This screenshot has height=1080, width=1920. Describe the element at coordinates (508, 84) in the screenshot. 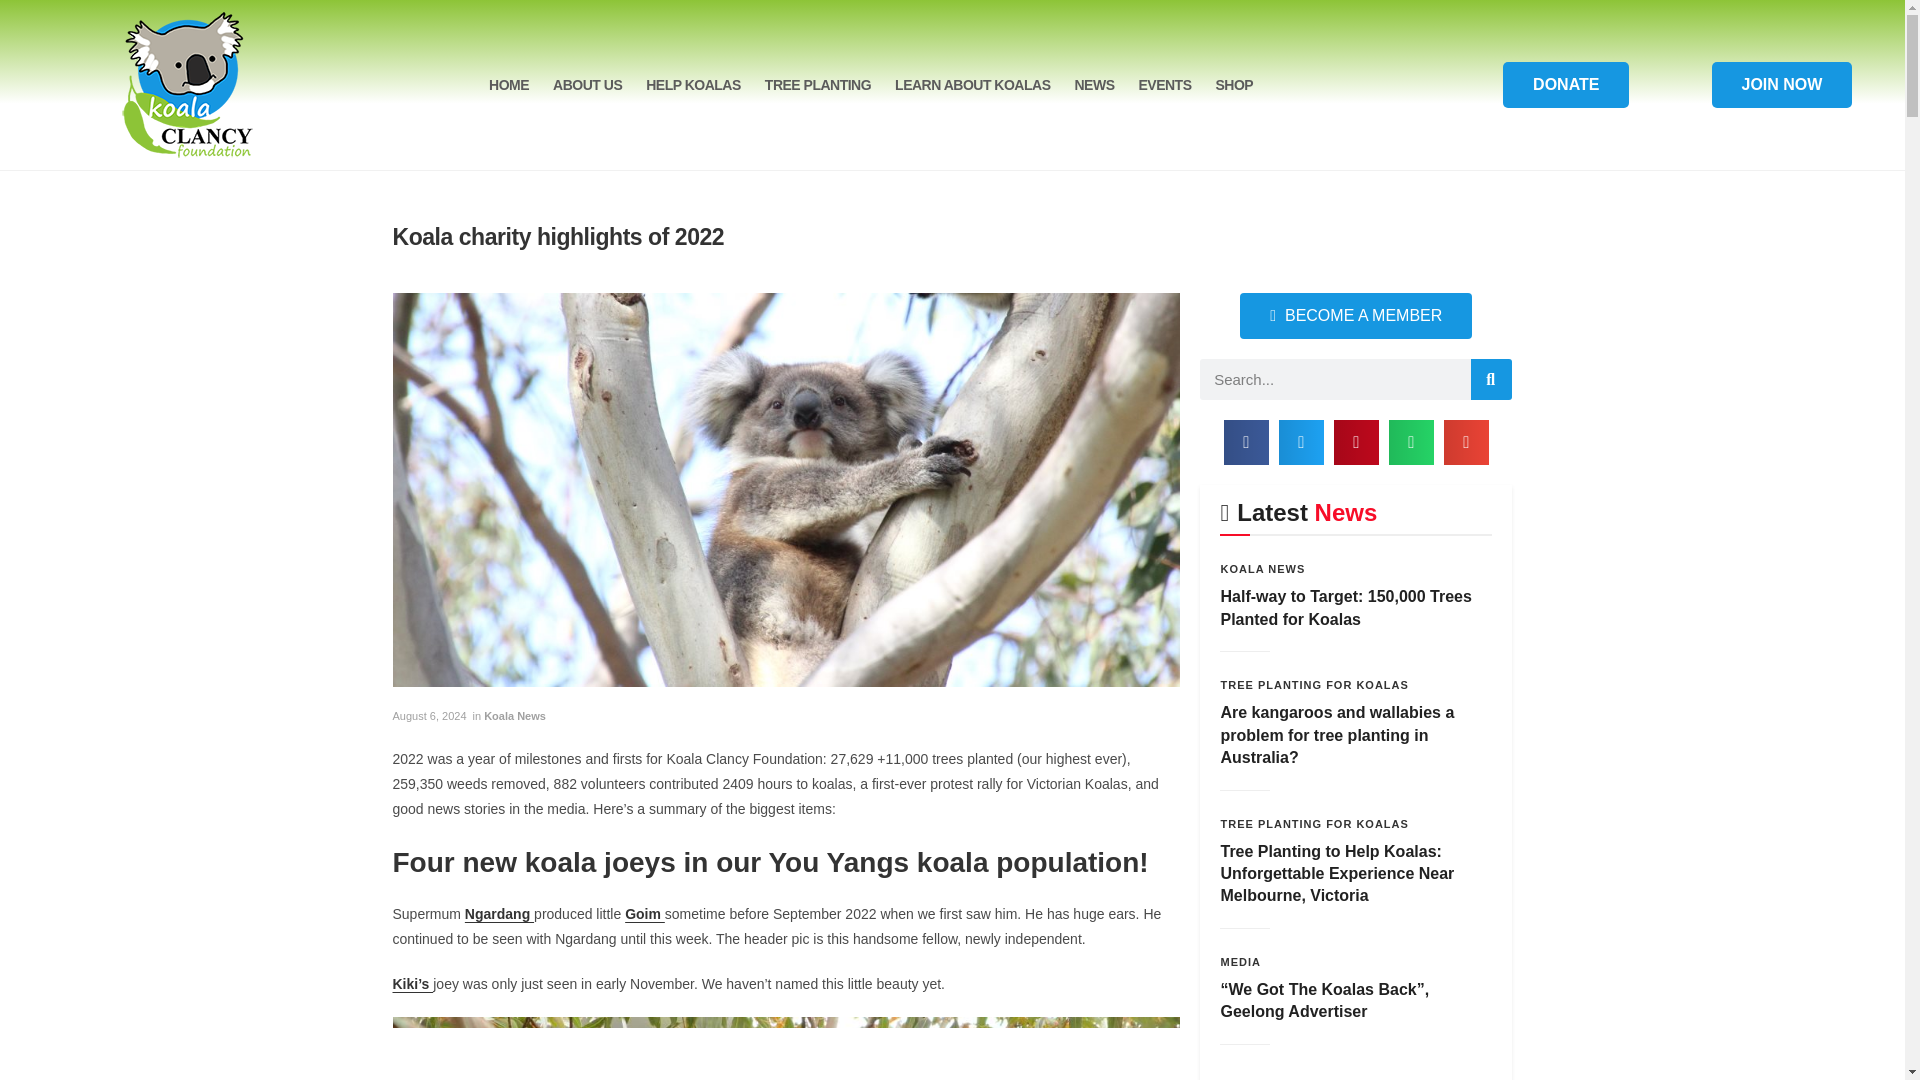

I see `HOME` at that location.